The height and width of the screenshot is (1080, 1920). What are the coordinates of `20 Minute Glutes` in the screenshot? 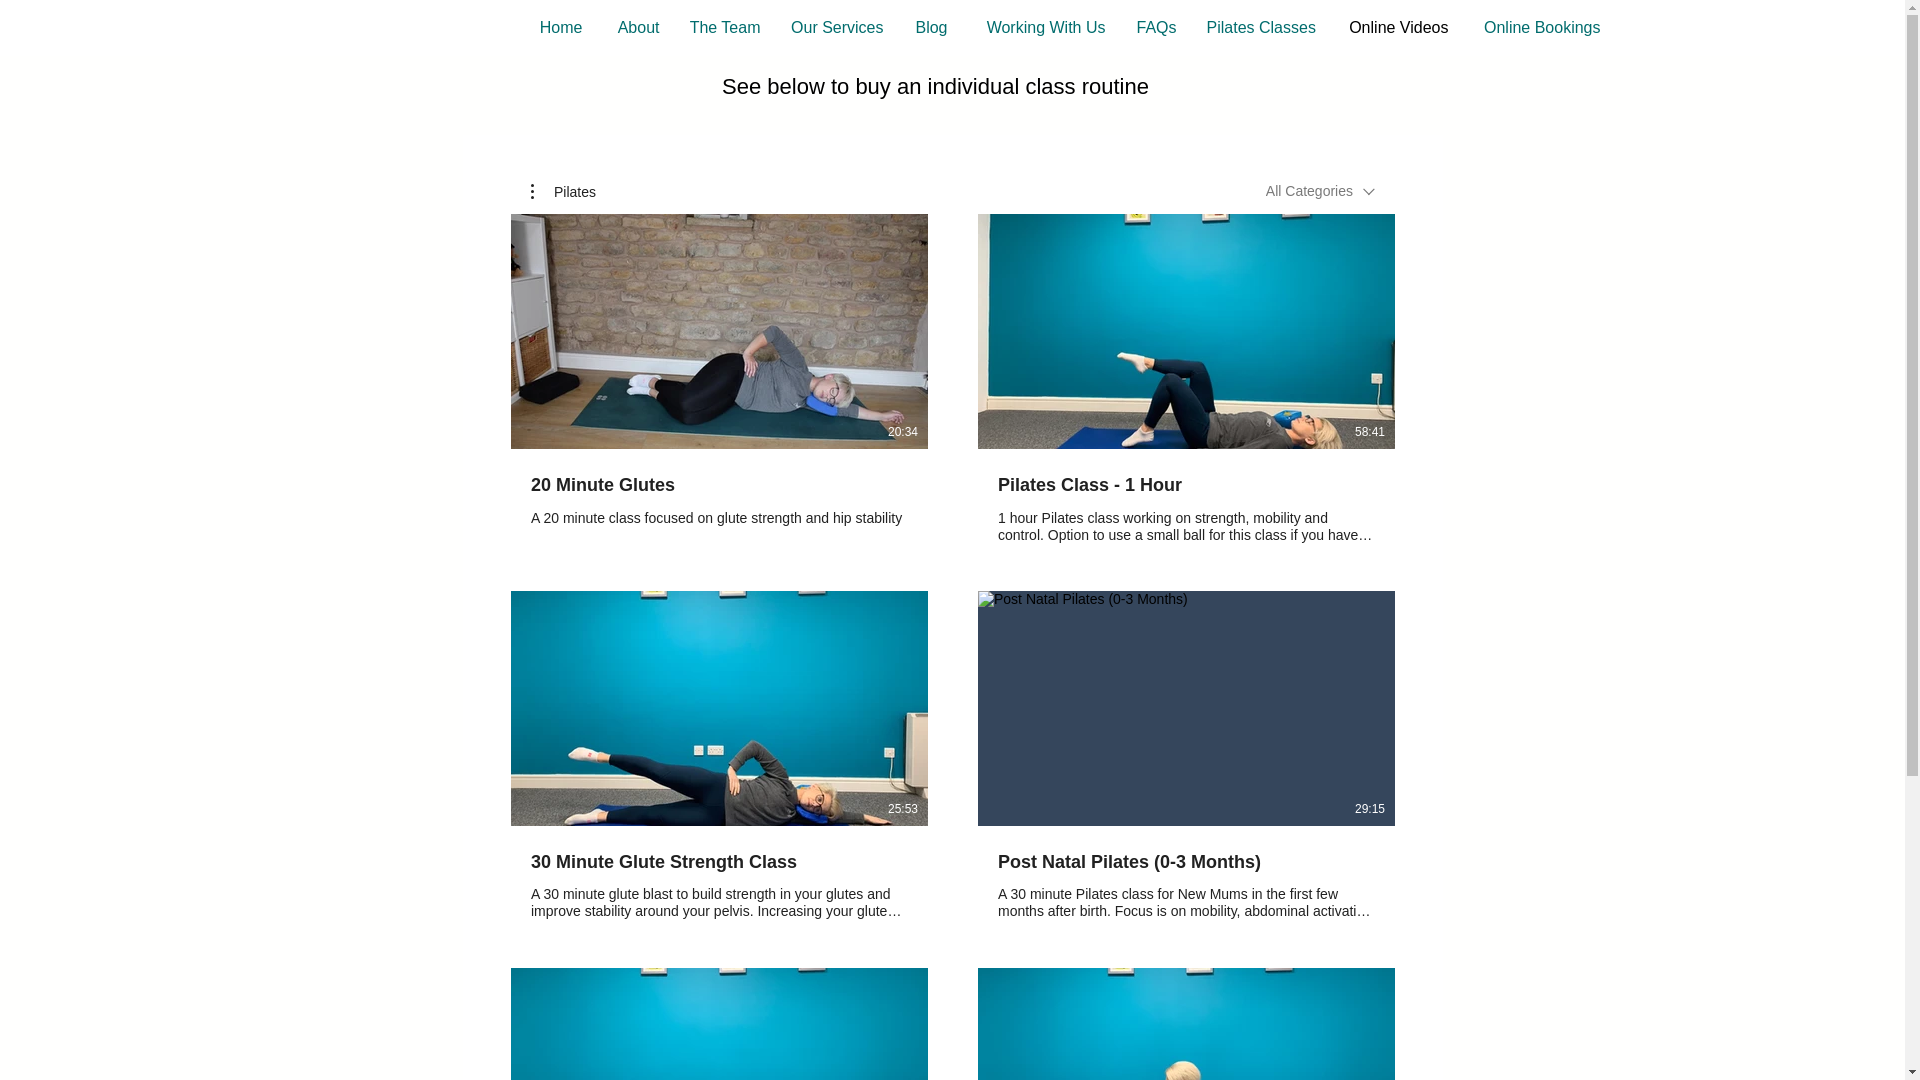 It's located at (718, 486).